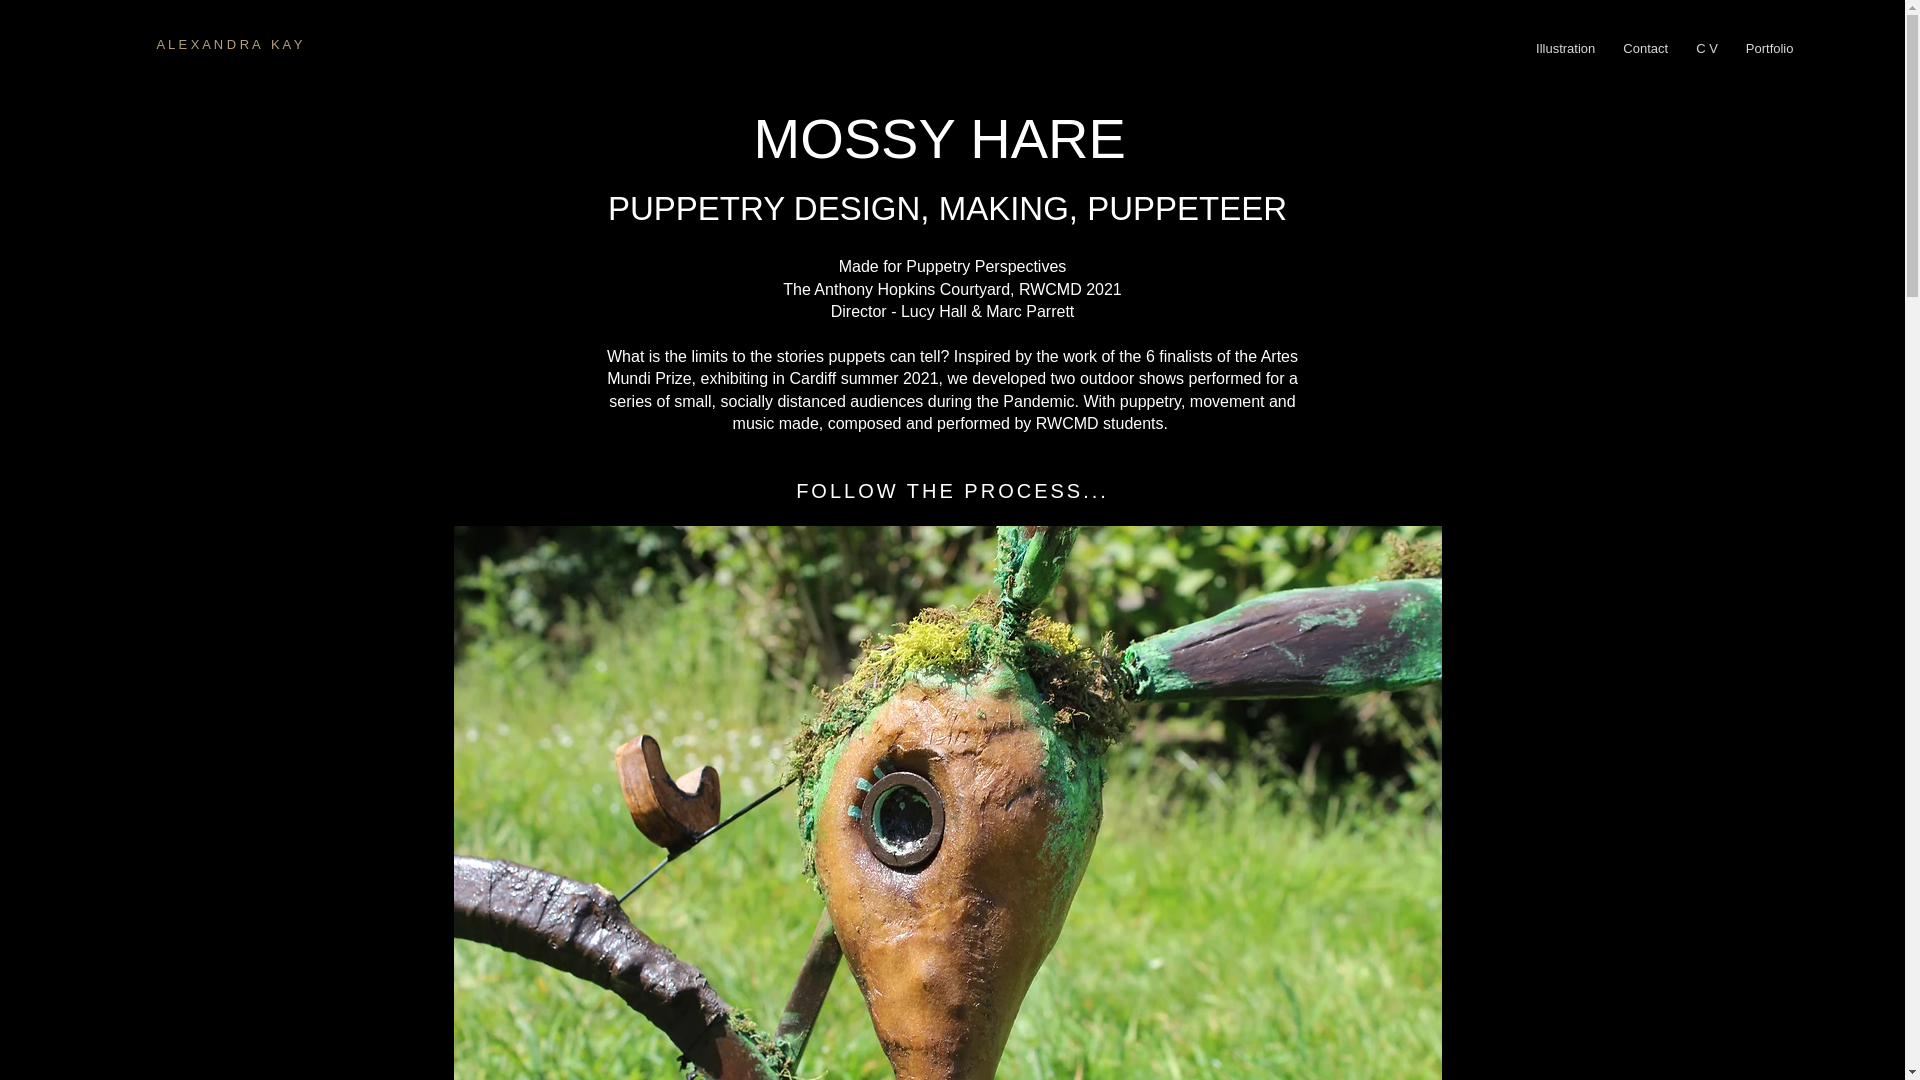 Image resolution: width=1920 pixels, height=1080 pixels. What do you see at coordinates (951, 490) in the screenshot?
I see `FOLLOW THE PROCESS...` at bounding box center [951, 490].